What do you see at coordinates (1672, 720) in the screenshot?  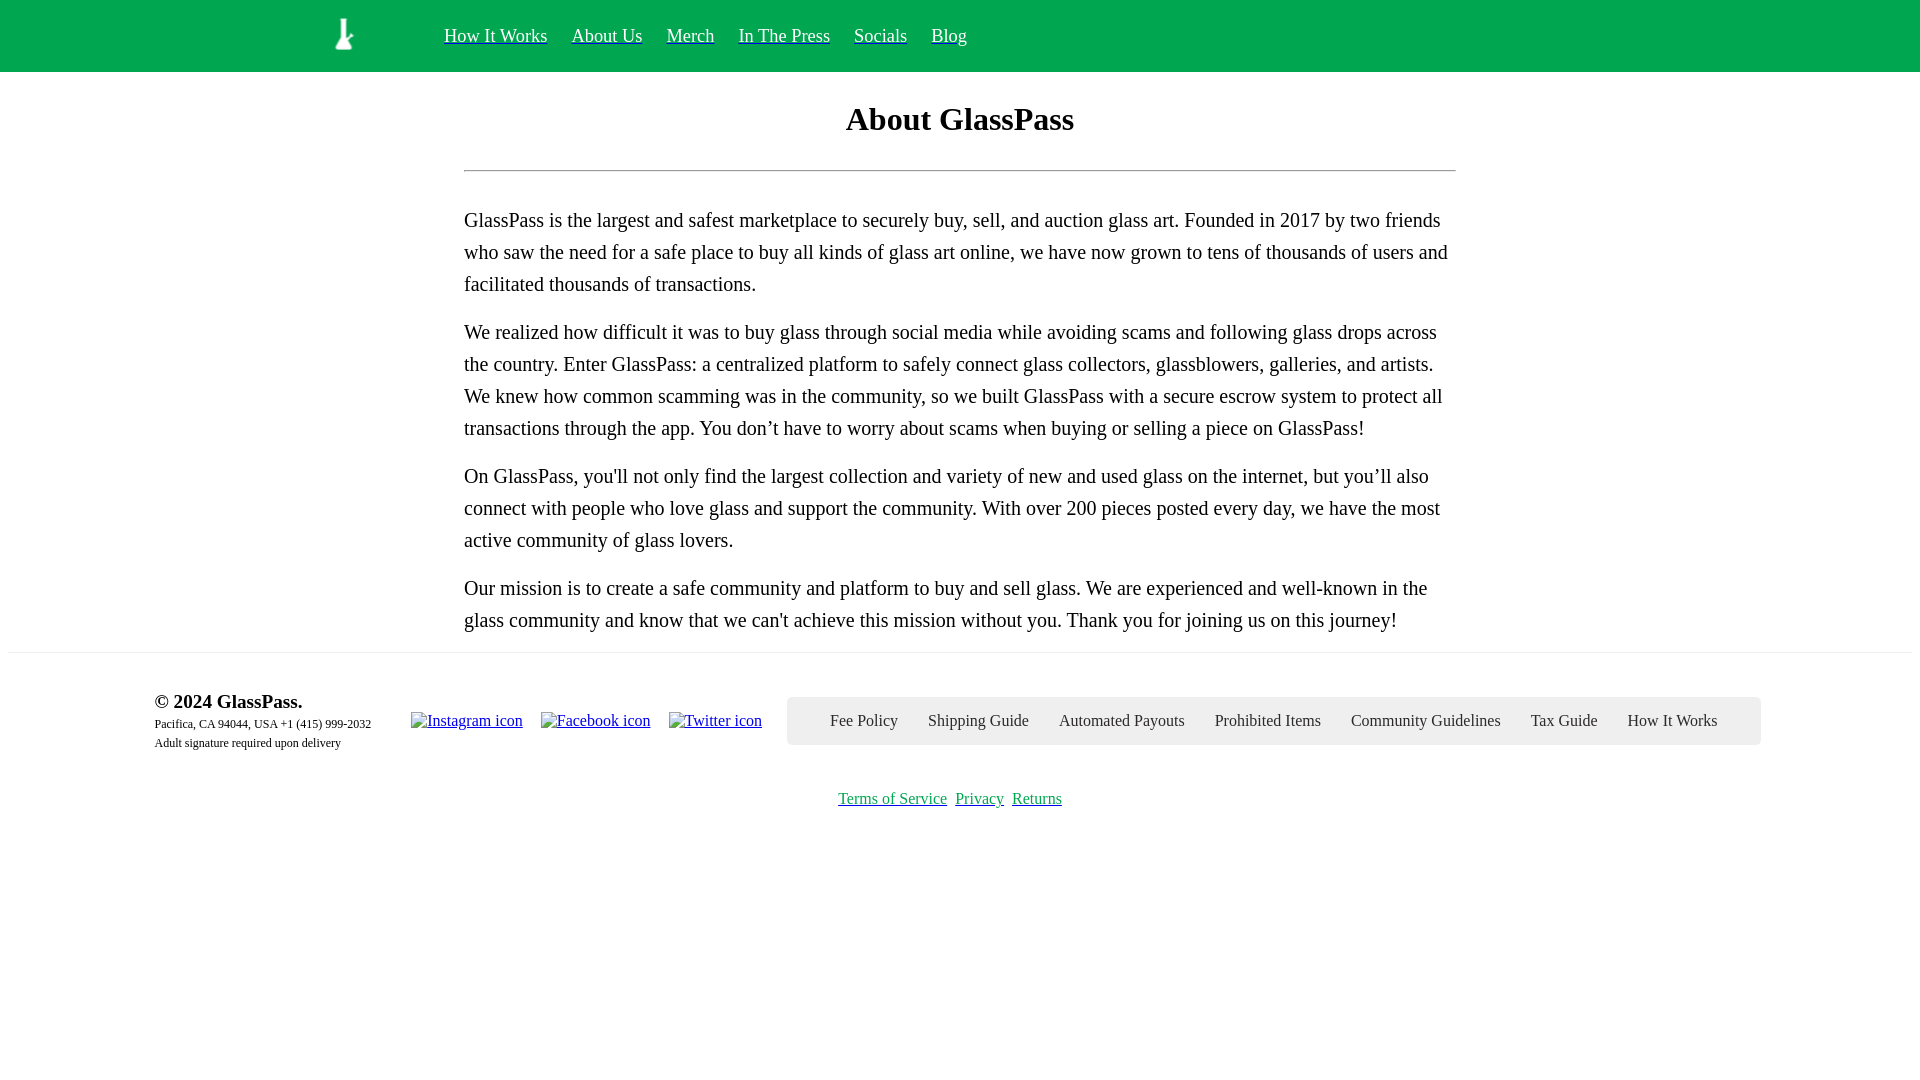 I see `How It Works` at bounding box center [1672, 720].